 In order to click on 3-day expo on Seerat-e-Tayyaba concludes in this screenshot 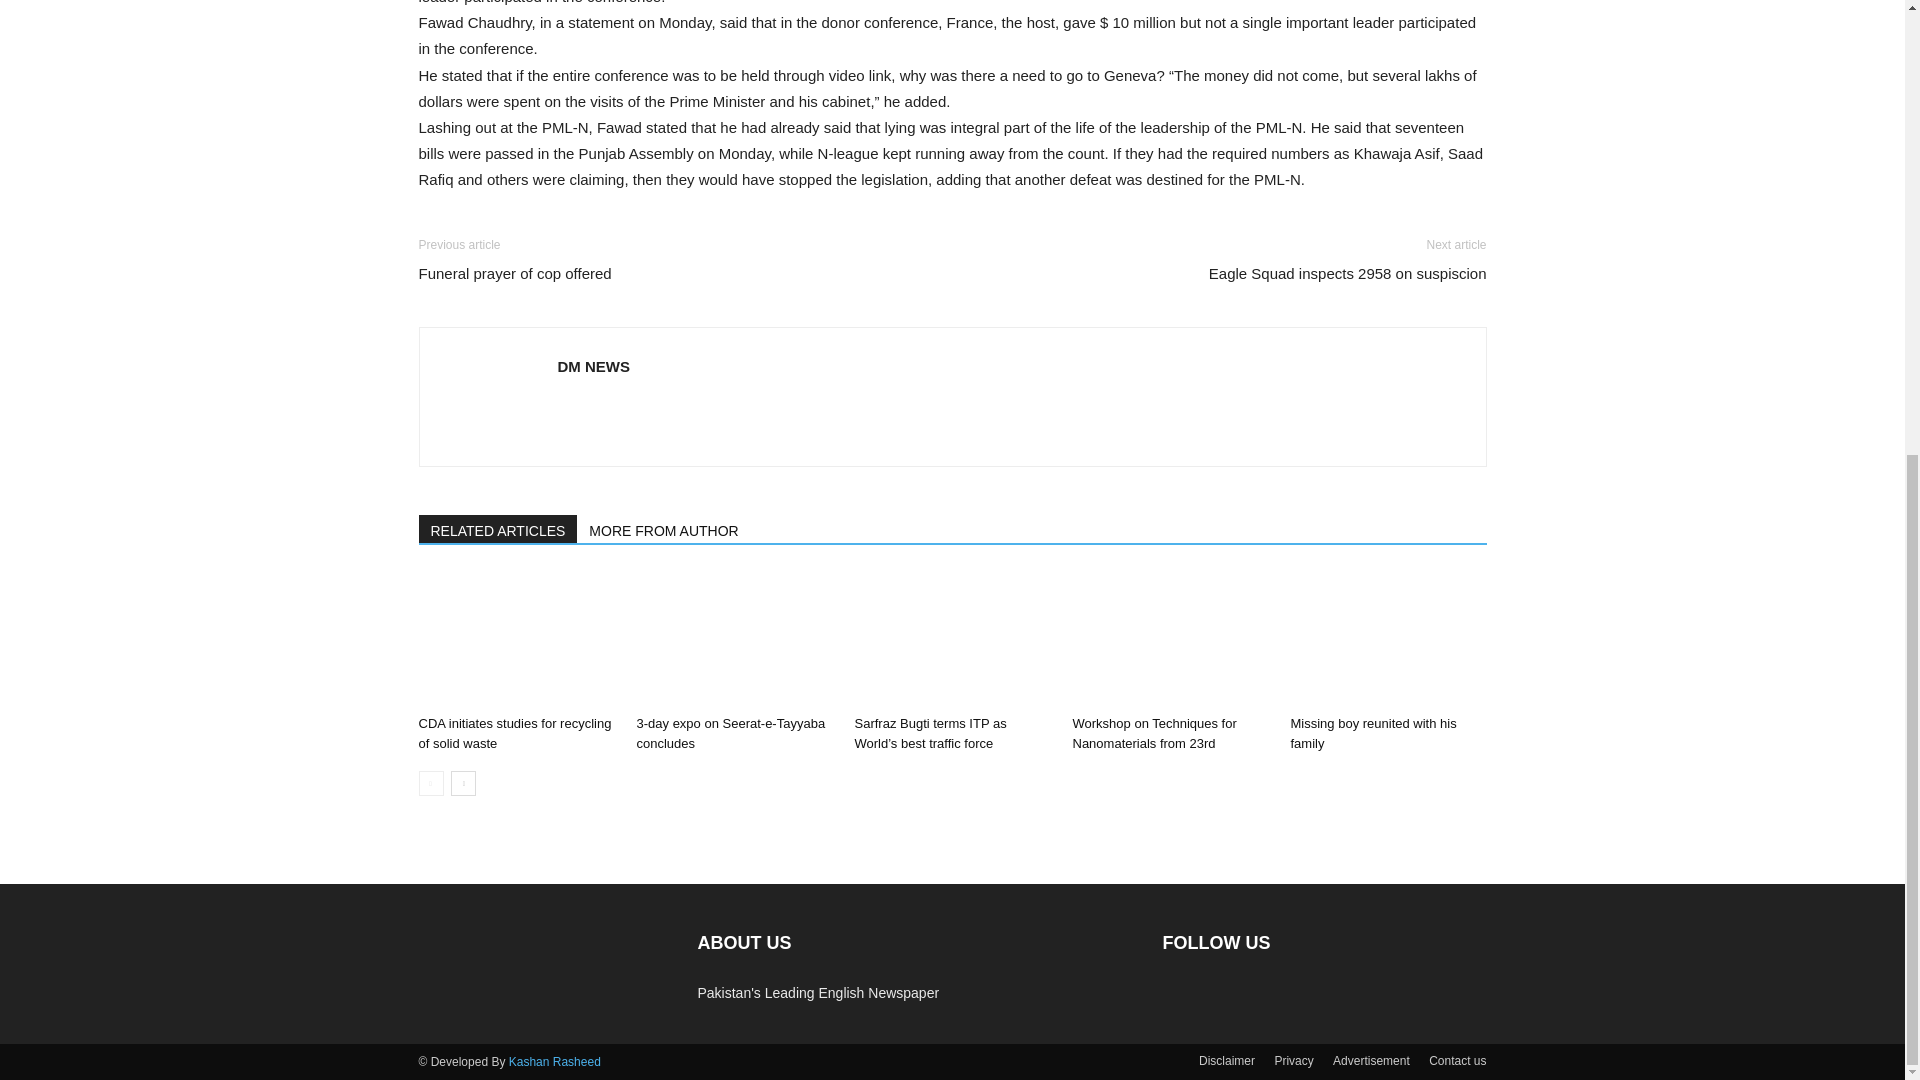, I will do `click(730, 733)`.